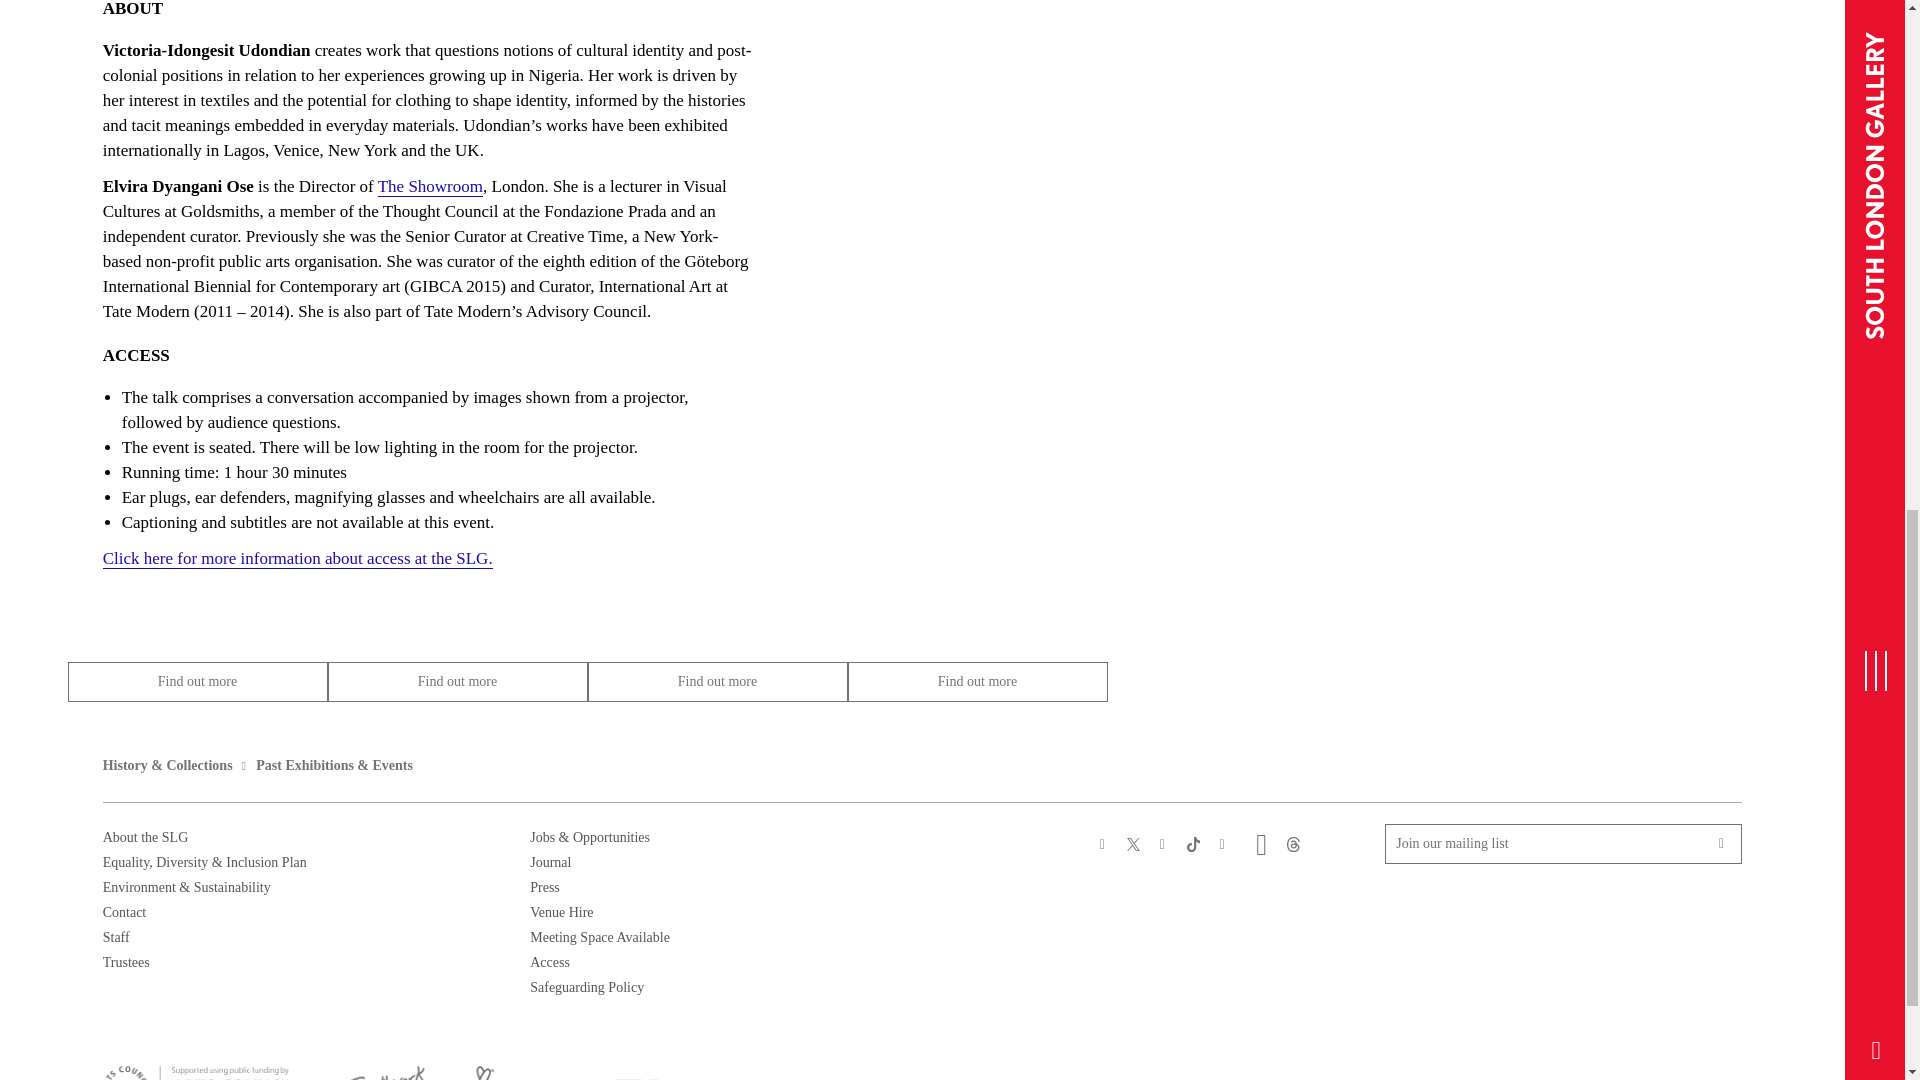  Describe the element at coordinates (430, 186) in the screenshot. I see `The Showroom` at that location.